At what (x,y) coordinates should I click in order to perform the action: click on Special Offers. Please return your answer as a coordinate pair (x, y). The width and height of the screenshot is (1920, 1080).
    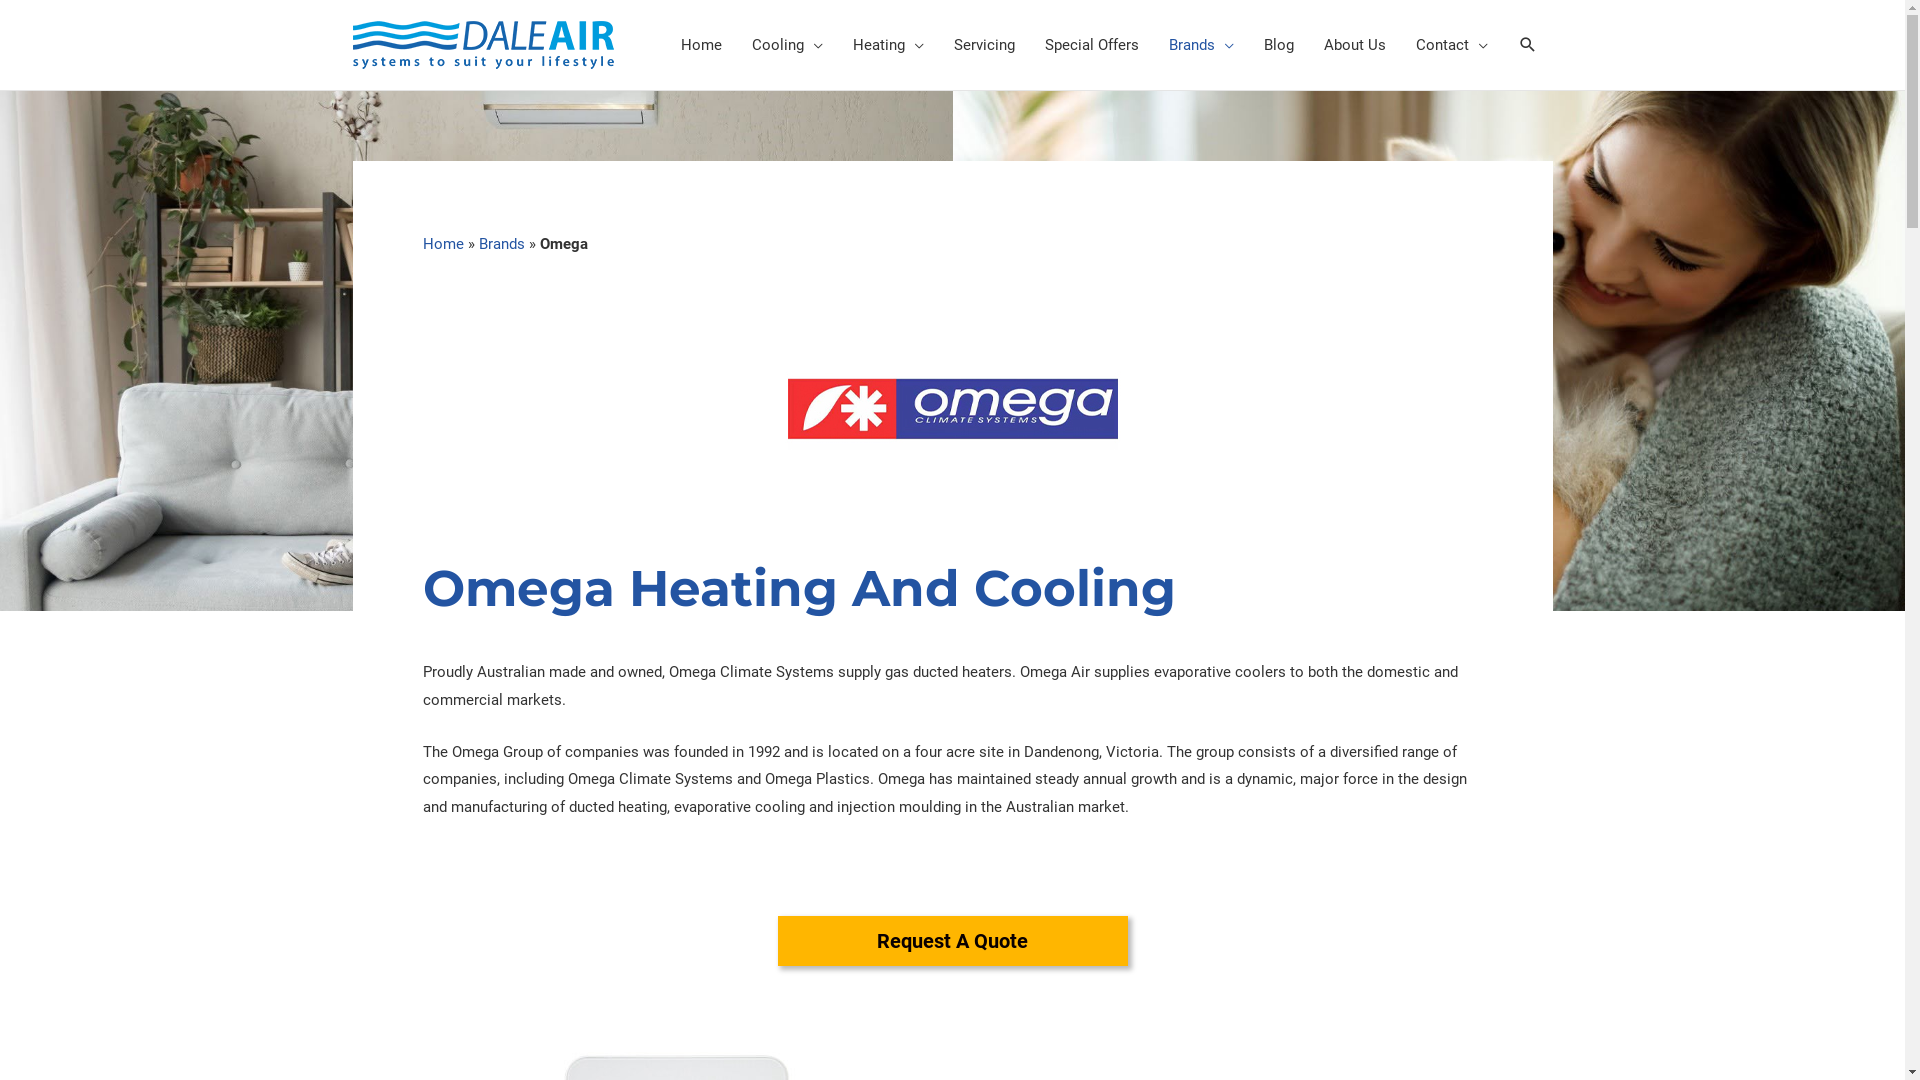
    Looking at the image, I should click on (1092, 45).